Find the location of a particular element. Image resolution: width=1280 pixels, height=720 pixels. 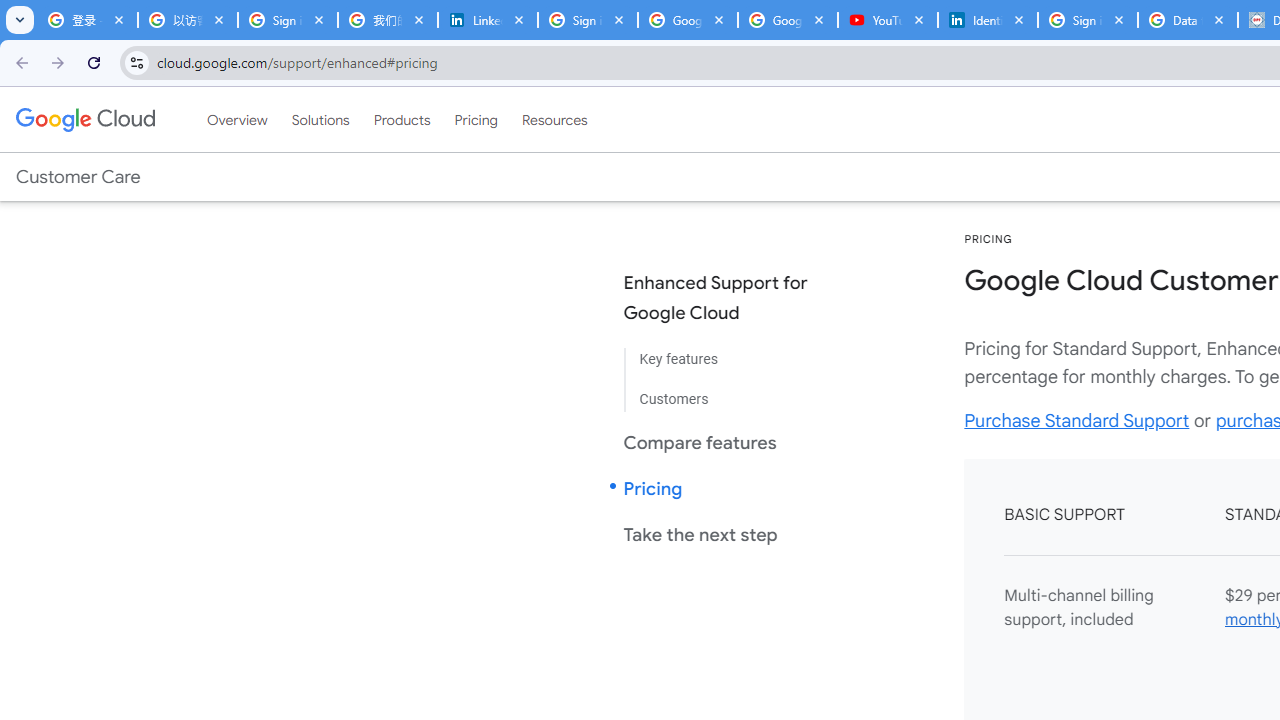

Sign in - Google Accounts is located at coordinates (587, 20).